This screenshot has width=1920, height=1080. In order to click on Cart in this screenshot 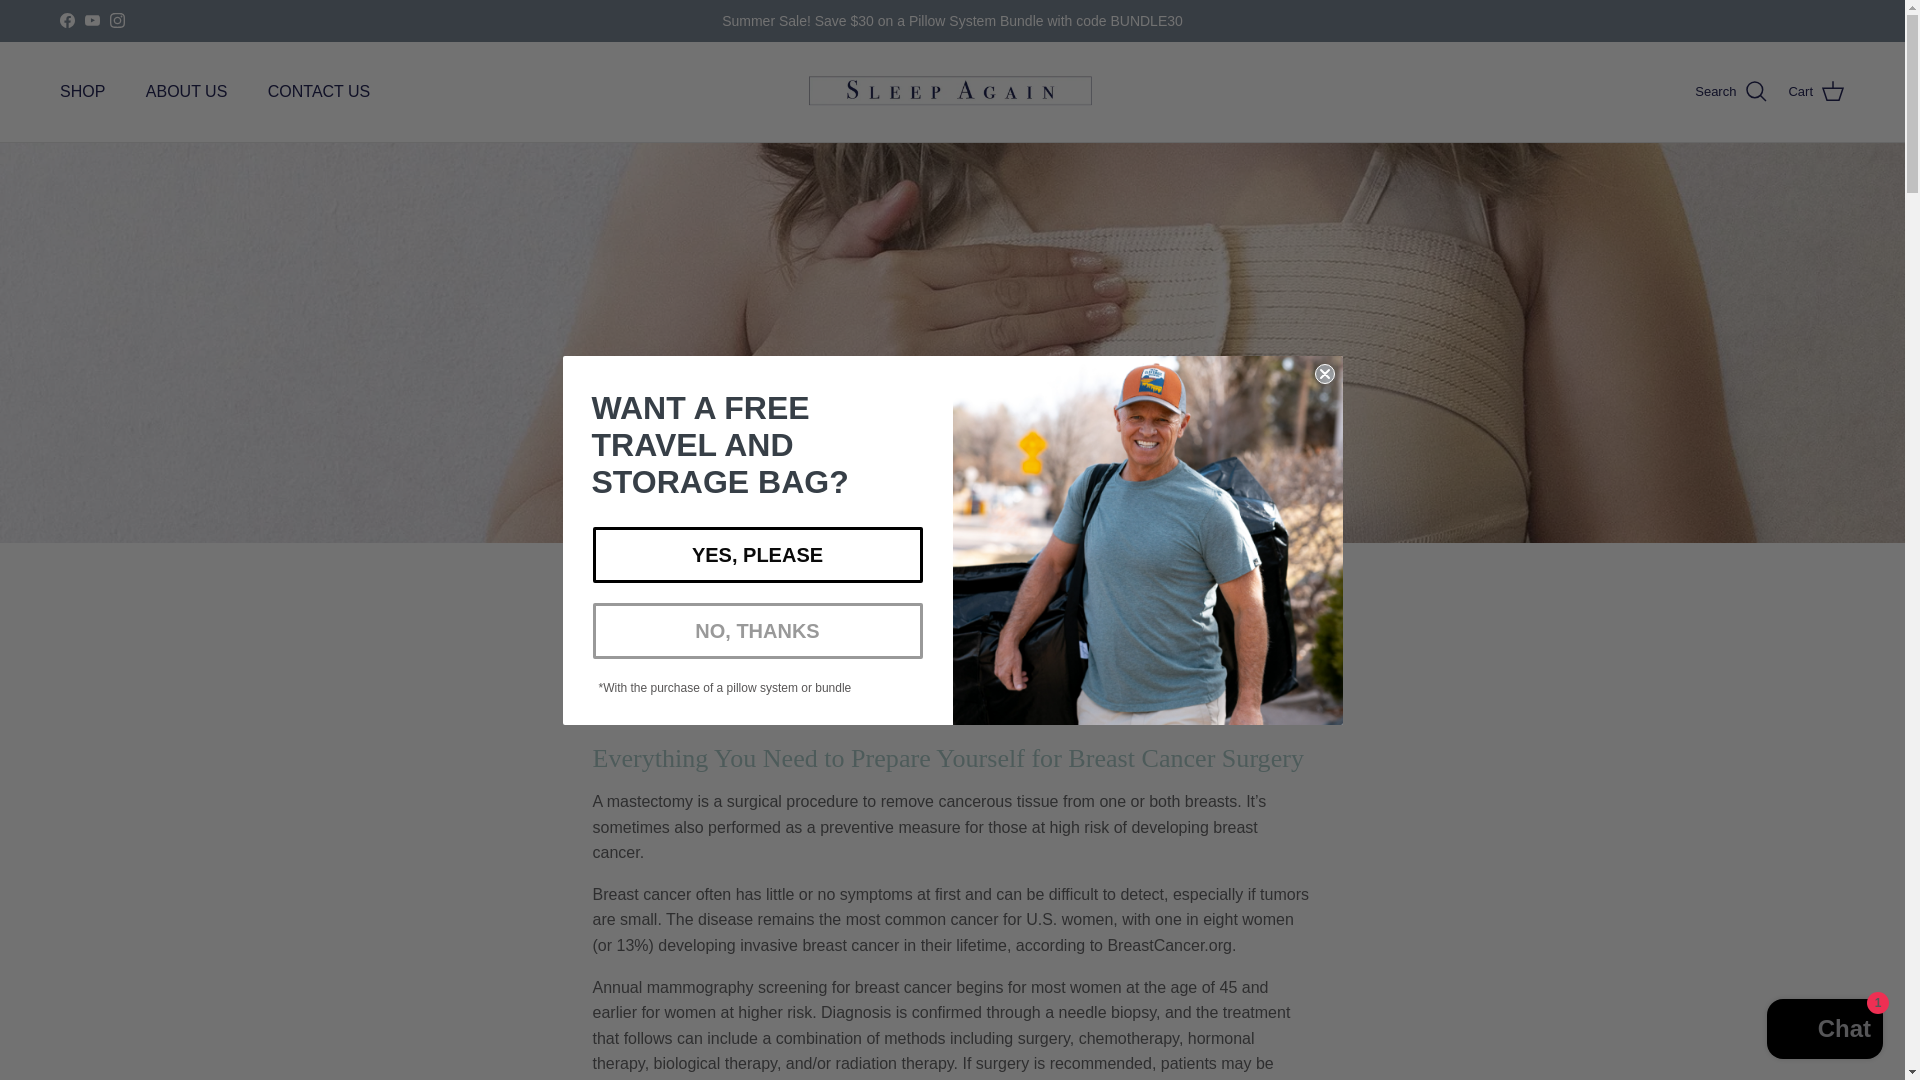, I will do `click(1816, 91)`.